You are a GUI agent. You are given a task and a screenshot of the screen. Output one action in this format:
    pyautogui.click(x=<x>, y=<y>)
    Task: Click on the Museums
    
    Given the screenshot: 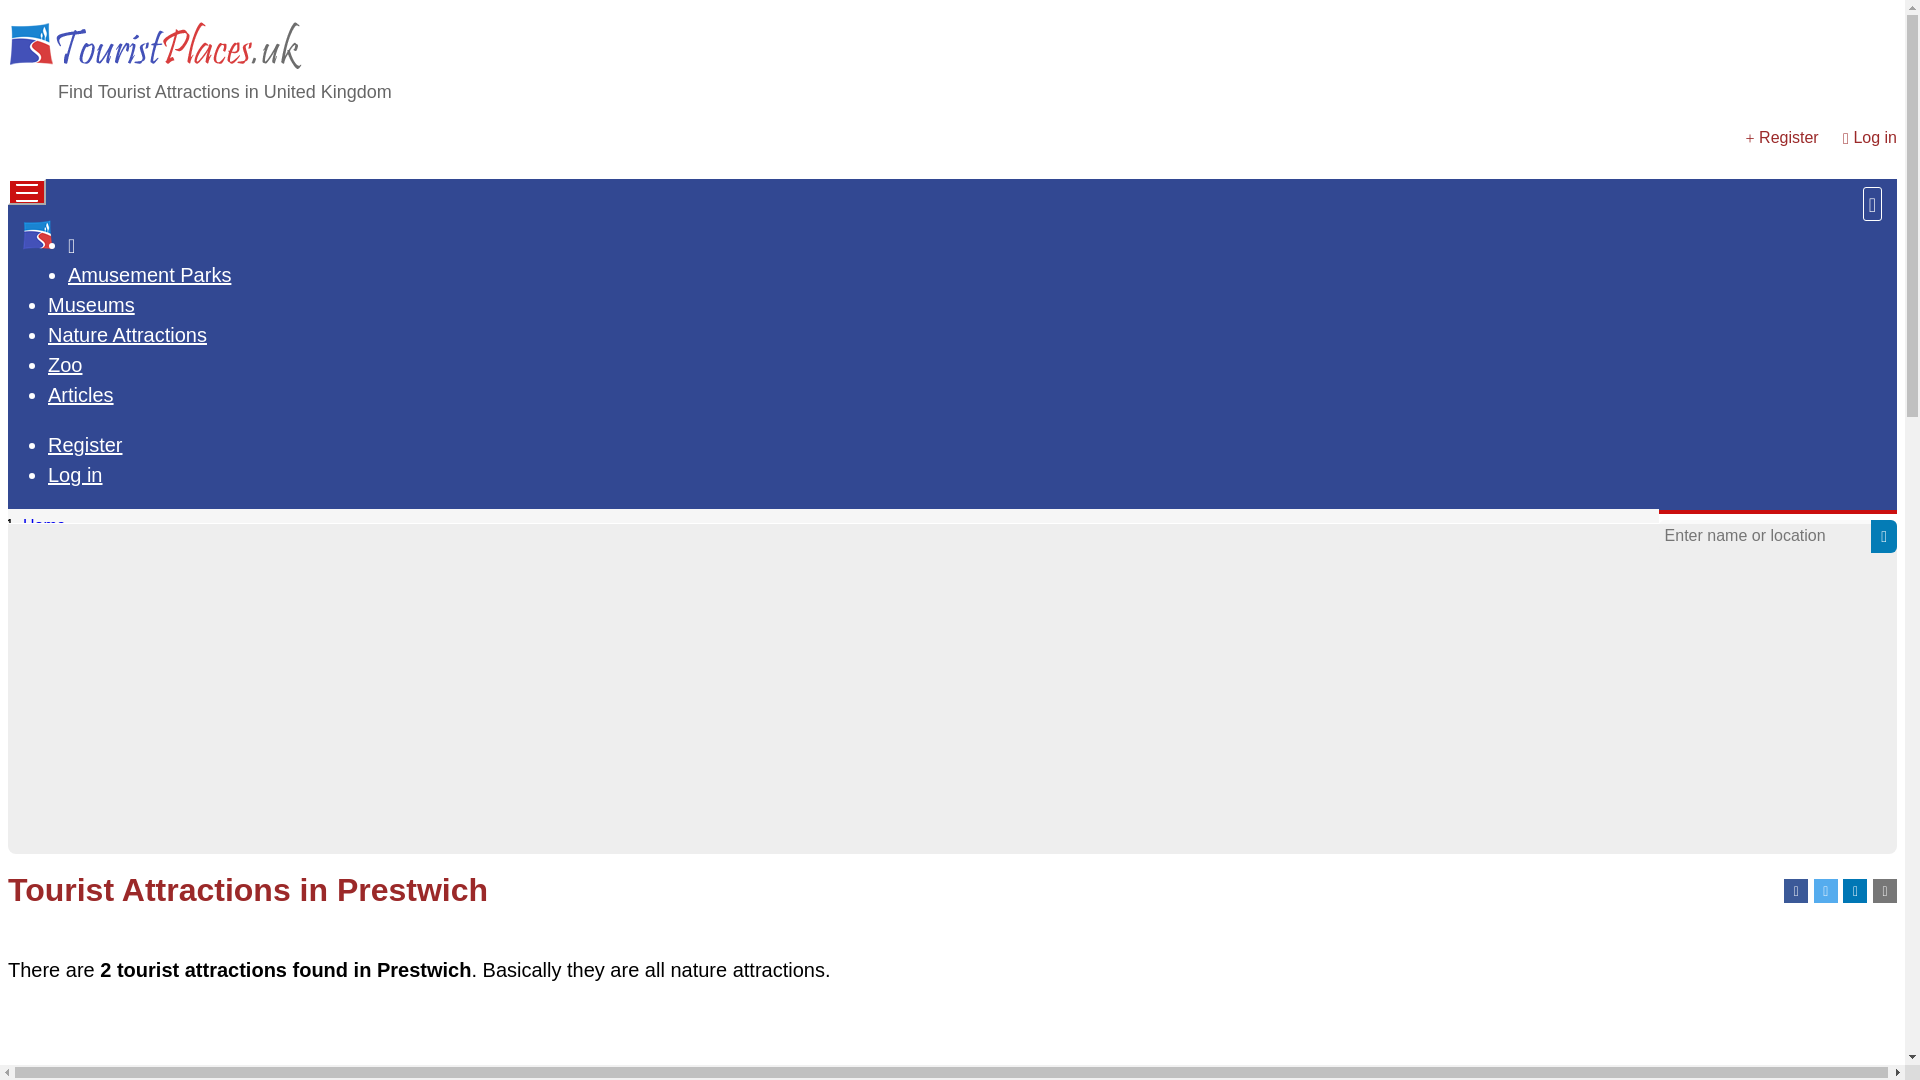 What is the action you would take?
    pyautogui.click(x=91, y=304)
    